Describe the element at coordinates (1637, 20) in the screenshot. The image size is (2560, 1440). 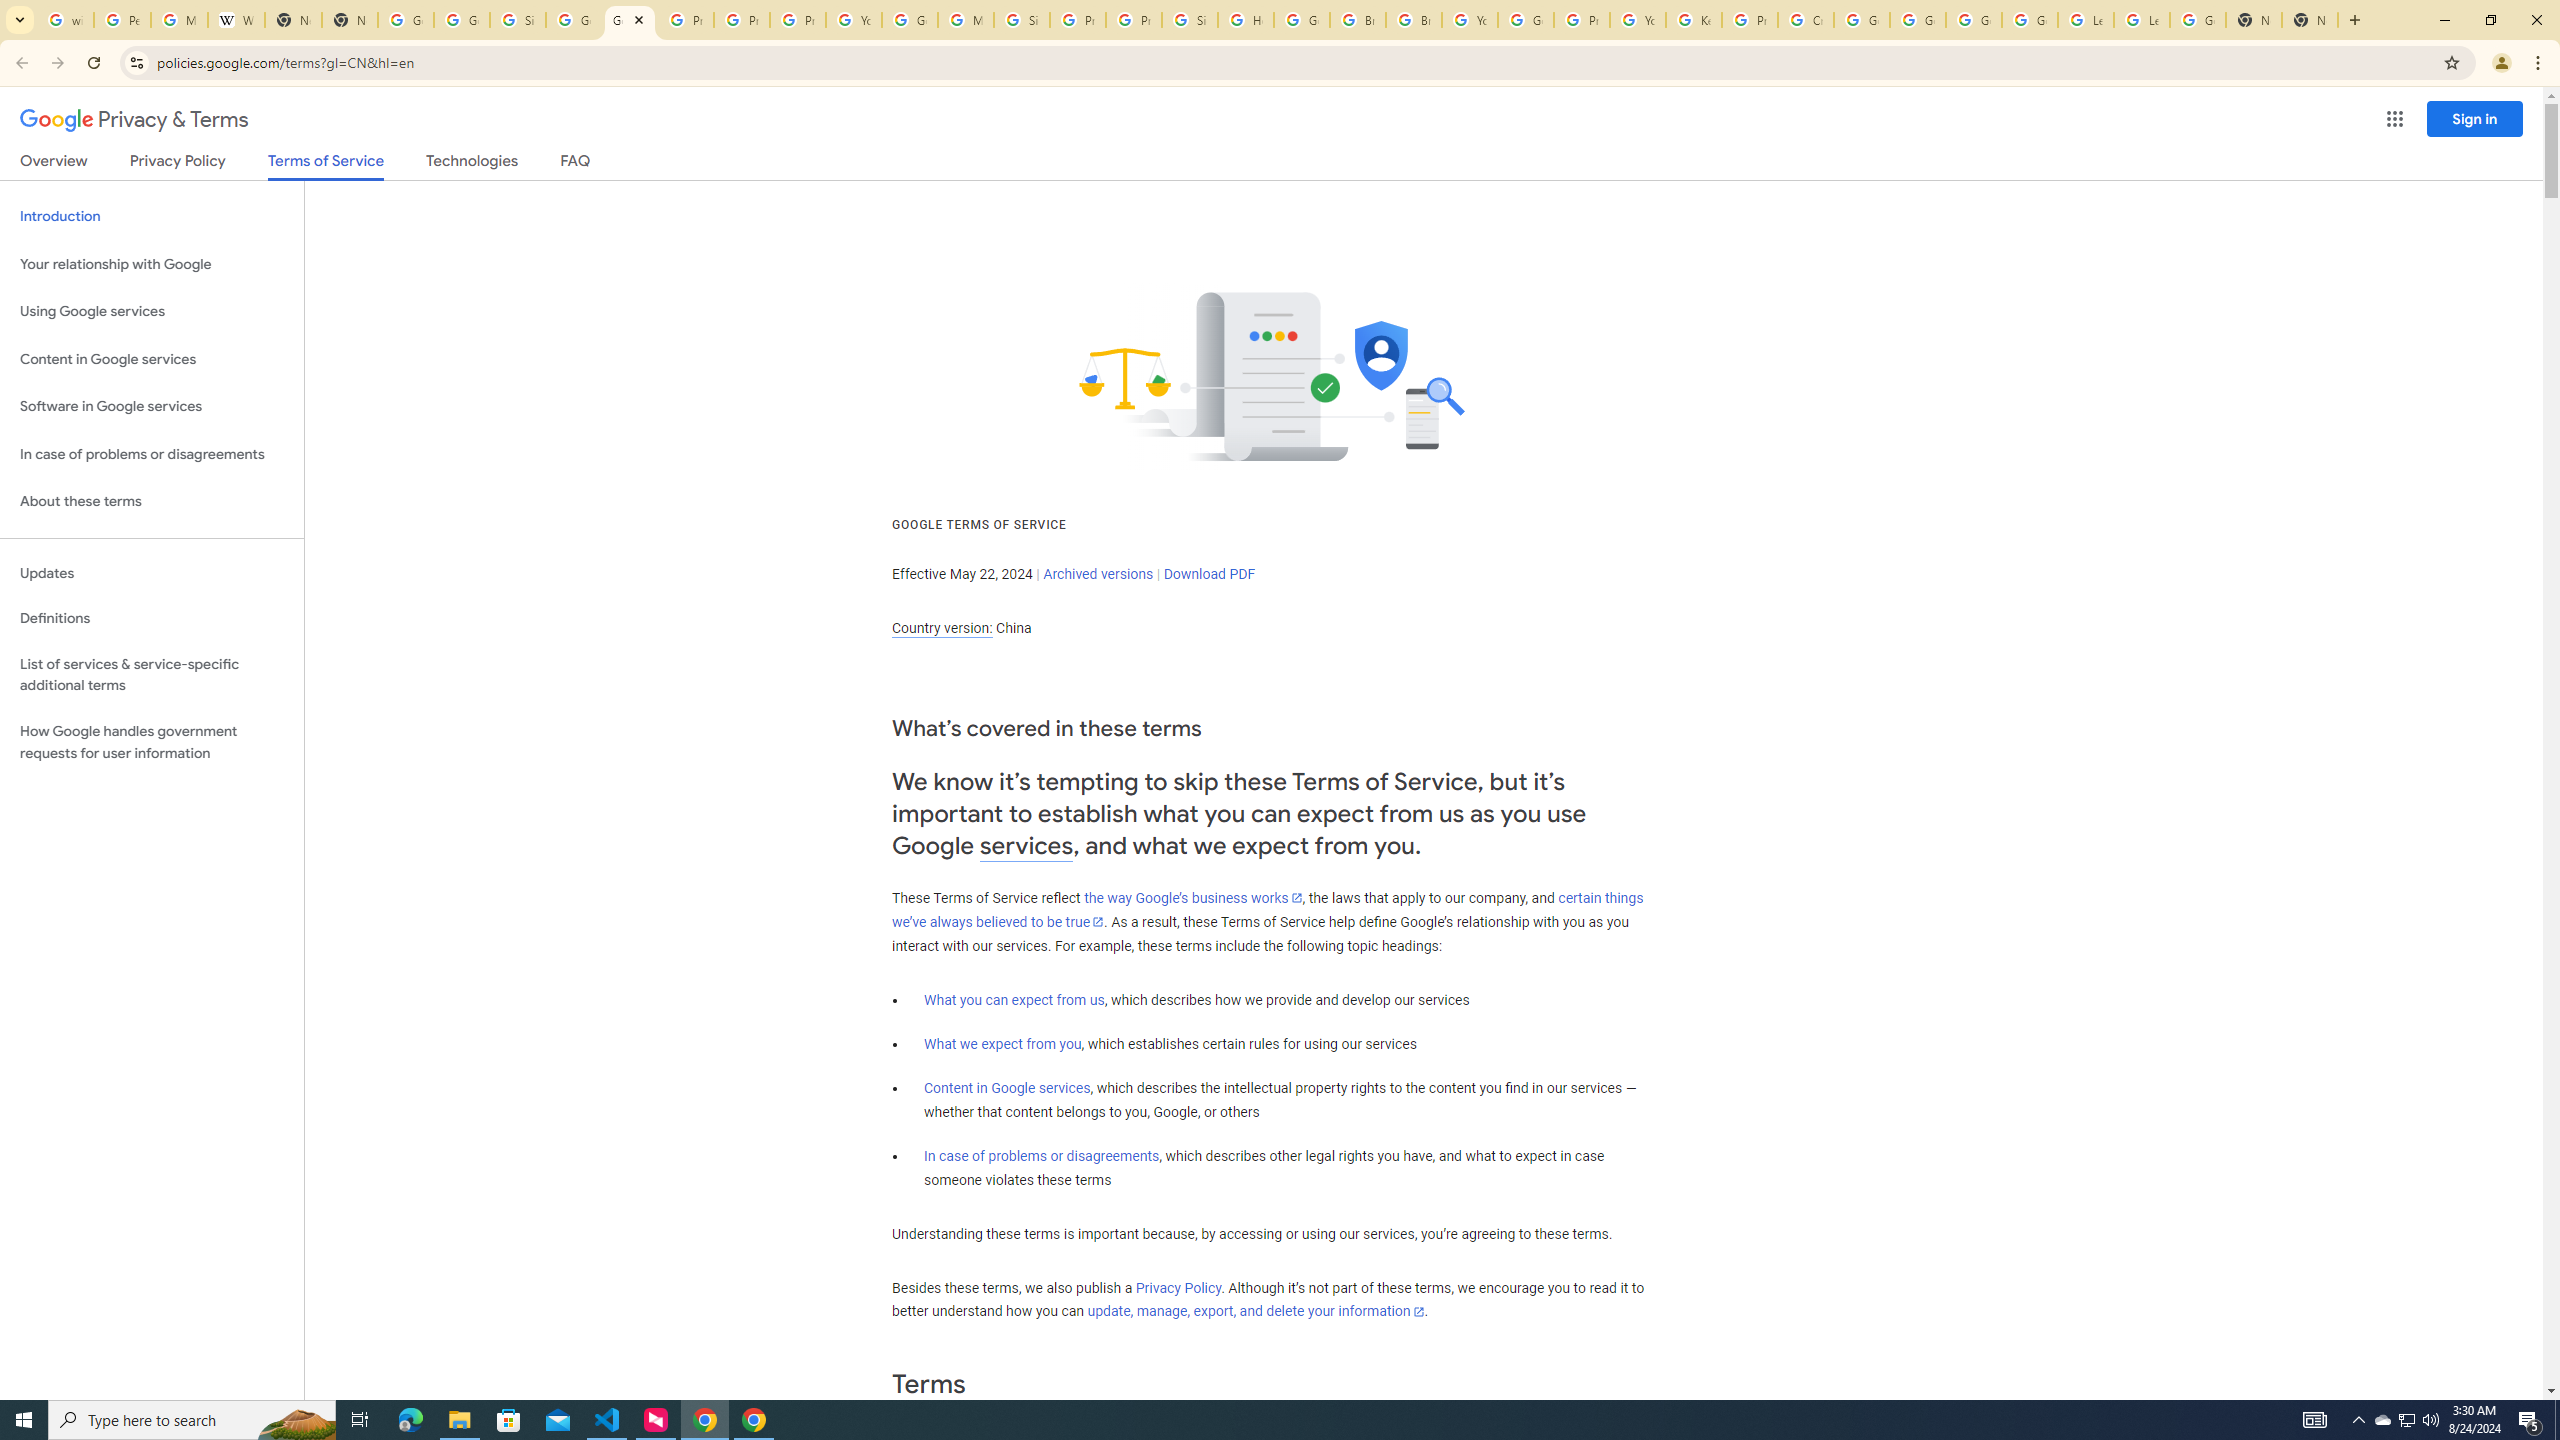
I see `YouTube` at that location.